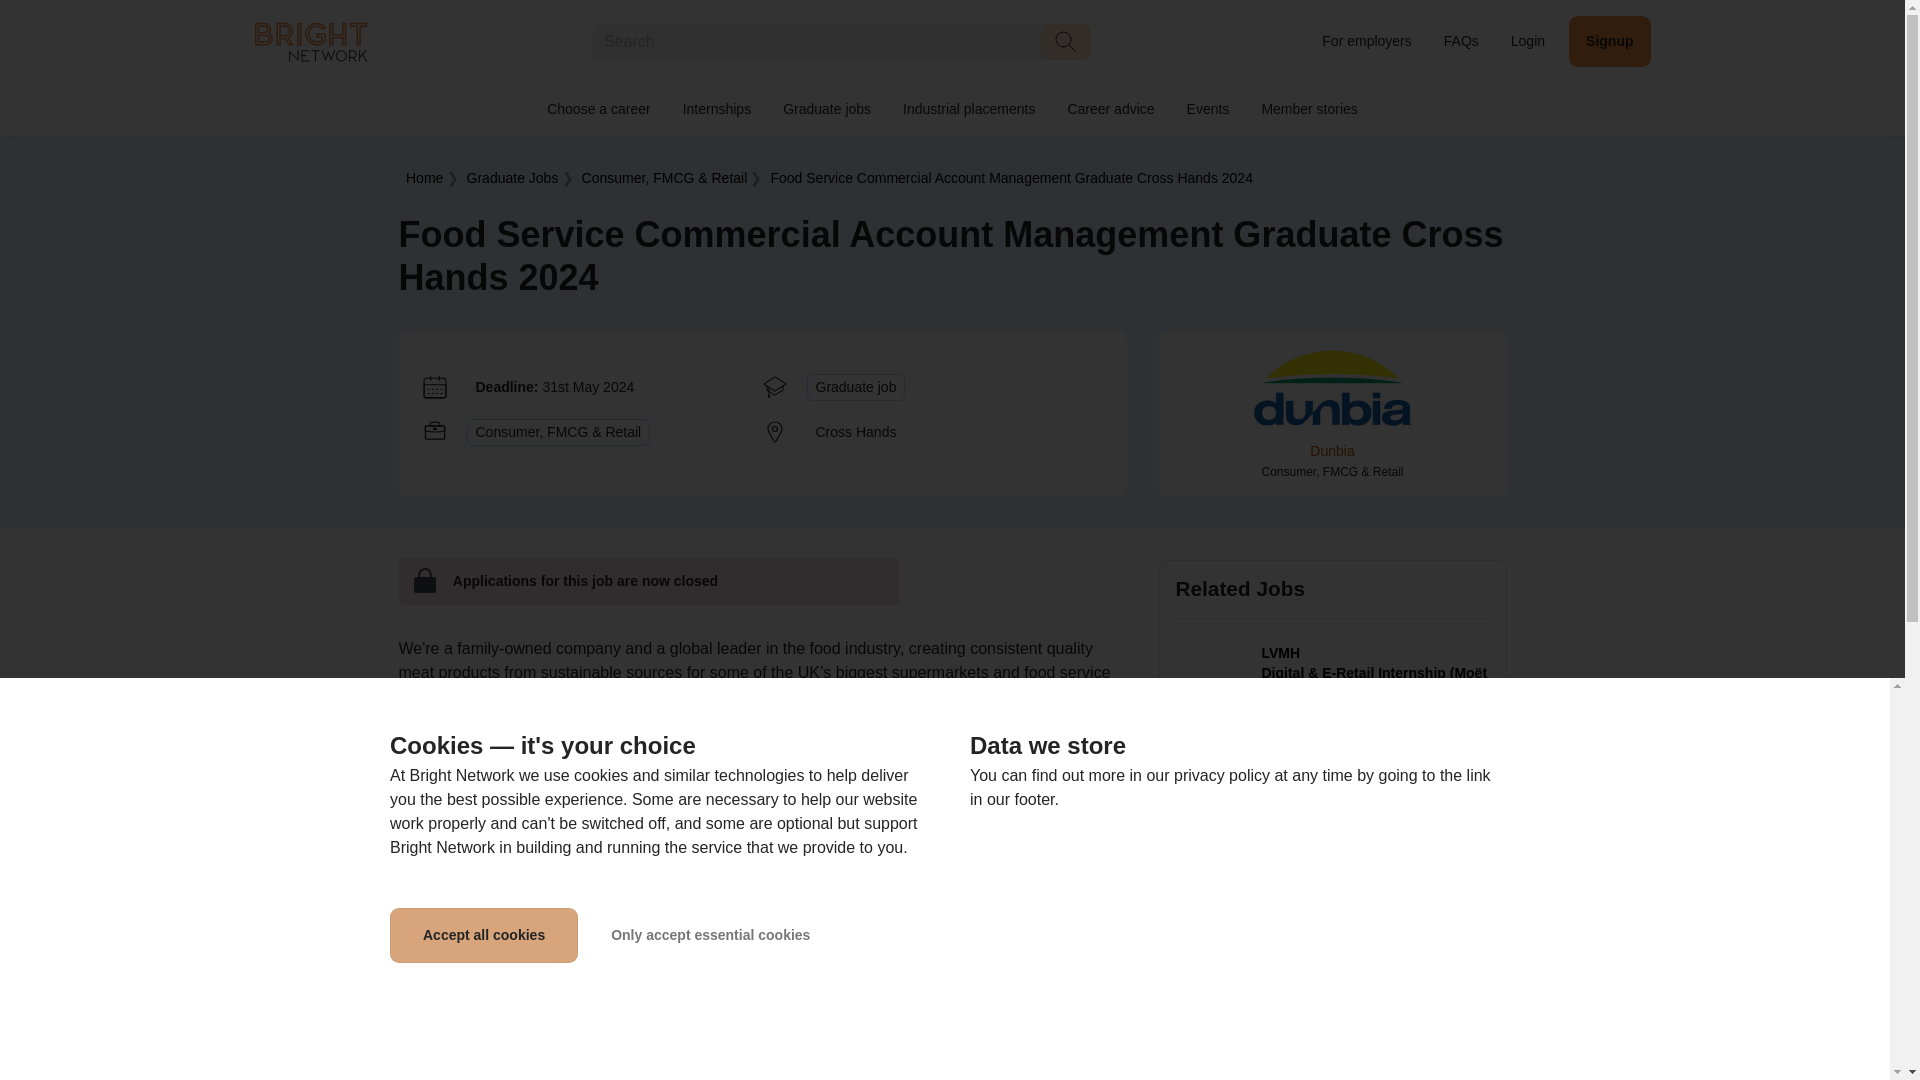  I want to click on Home, so click(424, 177).